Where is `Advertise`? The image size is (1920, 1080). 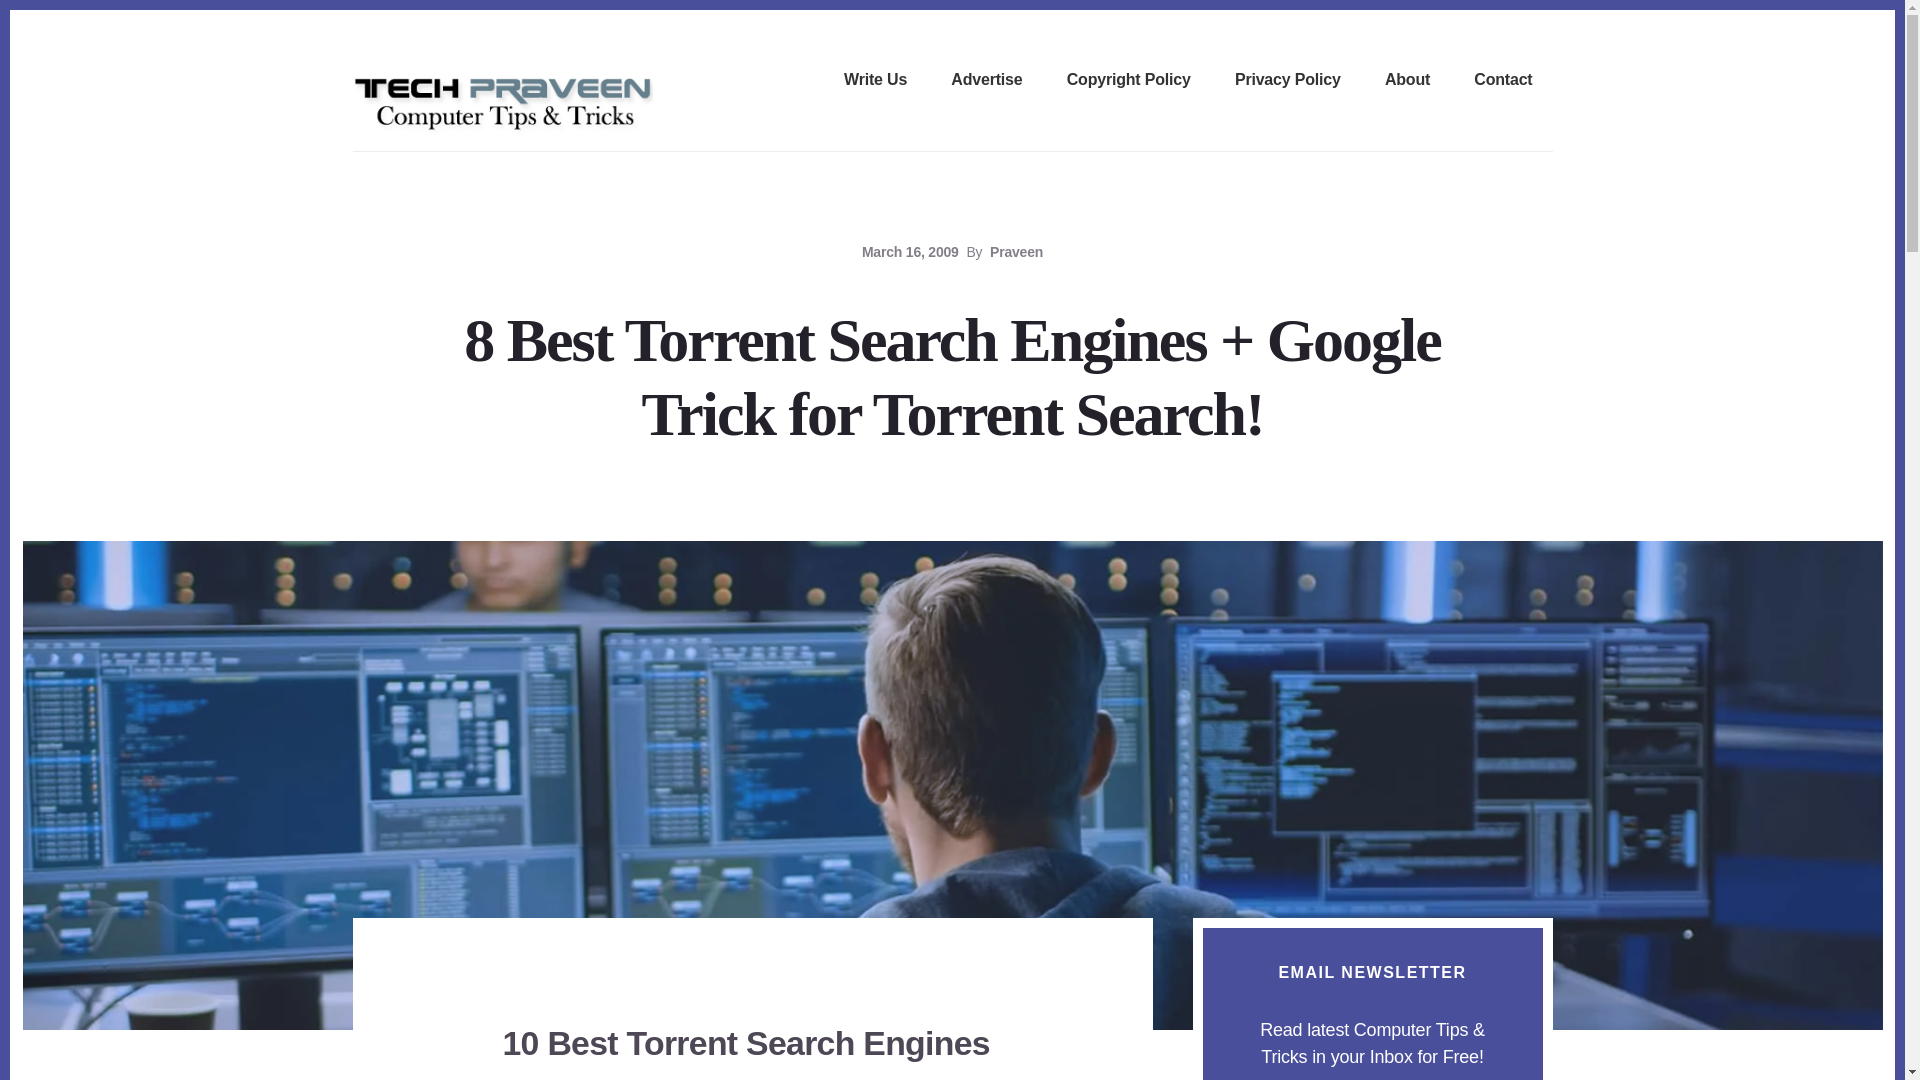
Advertise is located at coordinates (986, 81).